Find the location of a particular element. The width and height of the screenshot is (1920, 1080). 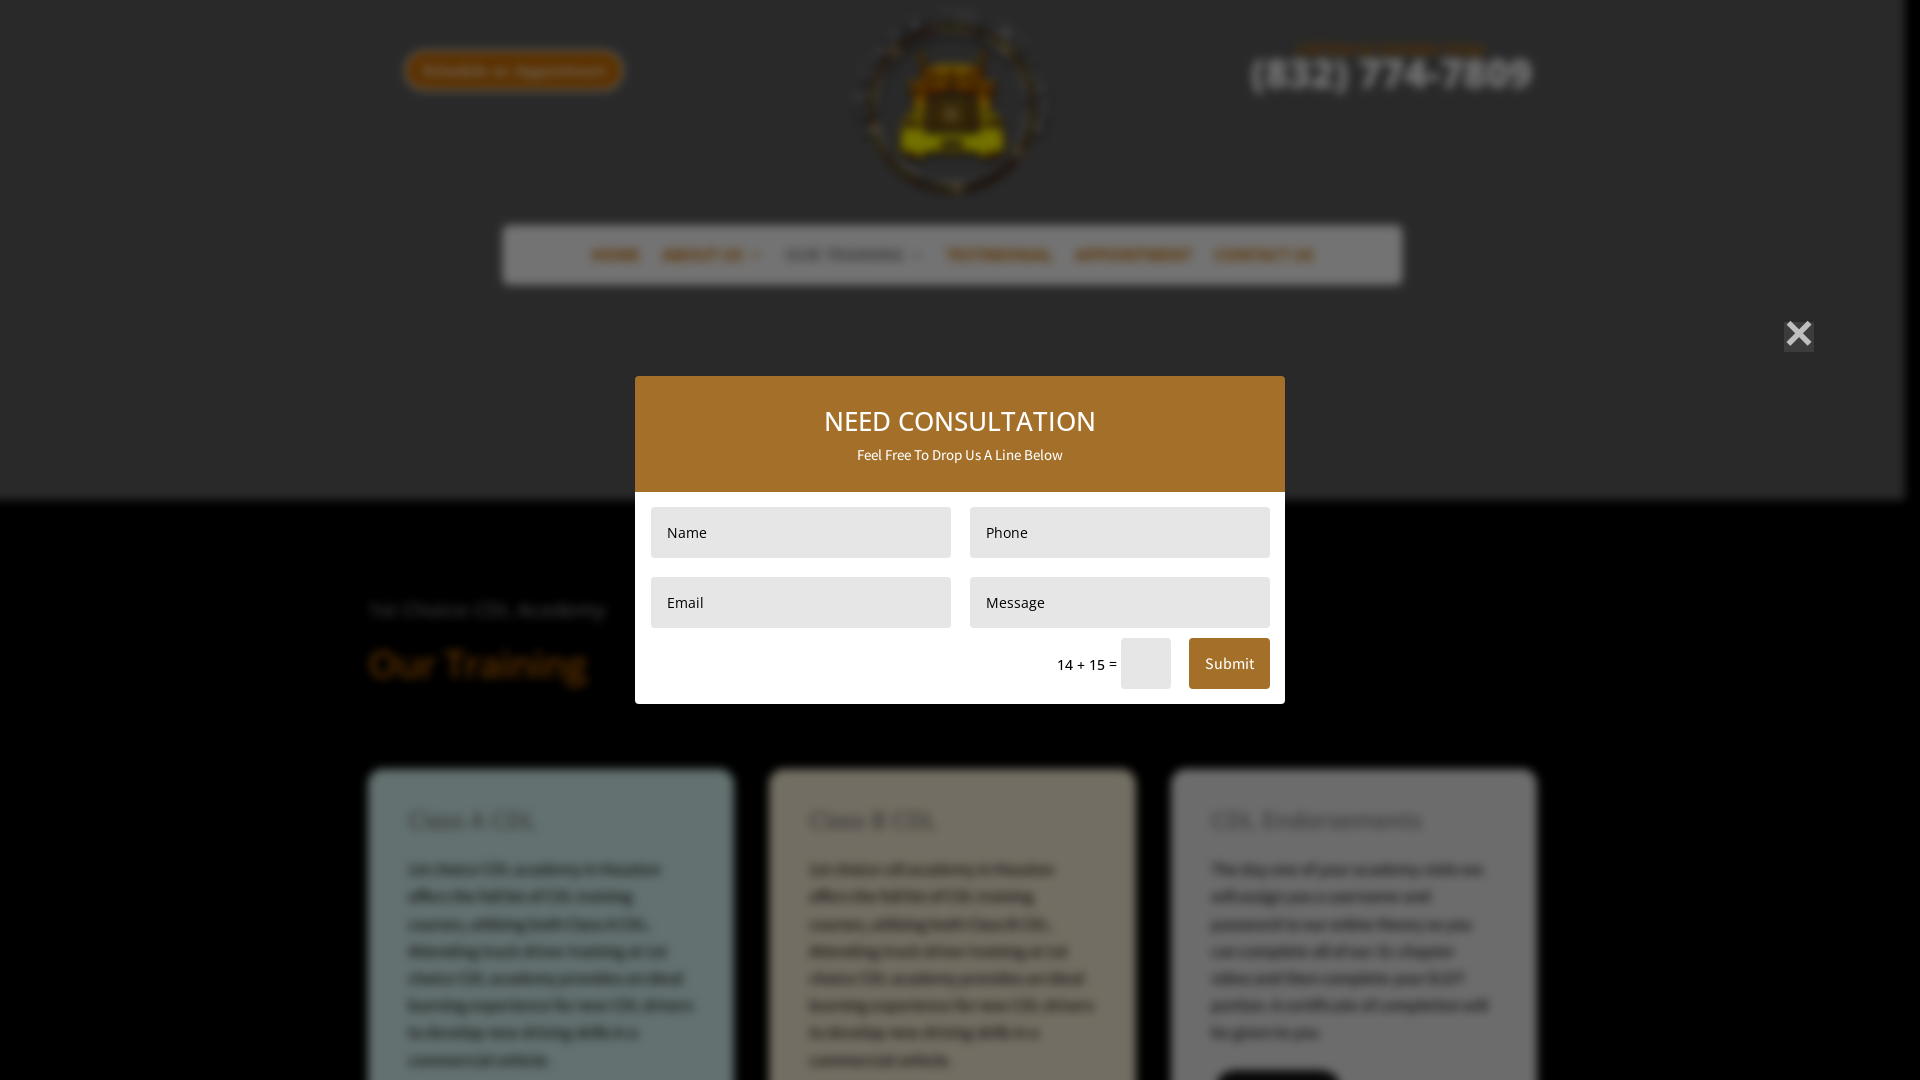

logo-green-dark is located at coordinates (952, 102).